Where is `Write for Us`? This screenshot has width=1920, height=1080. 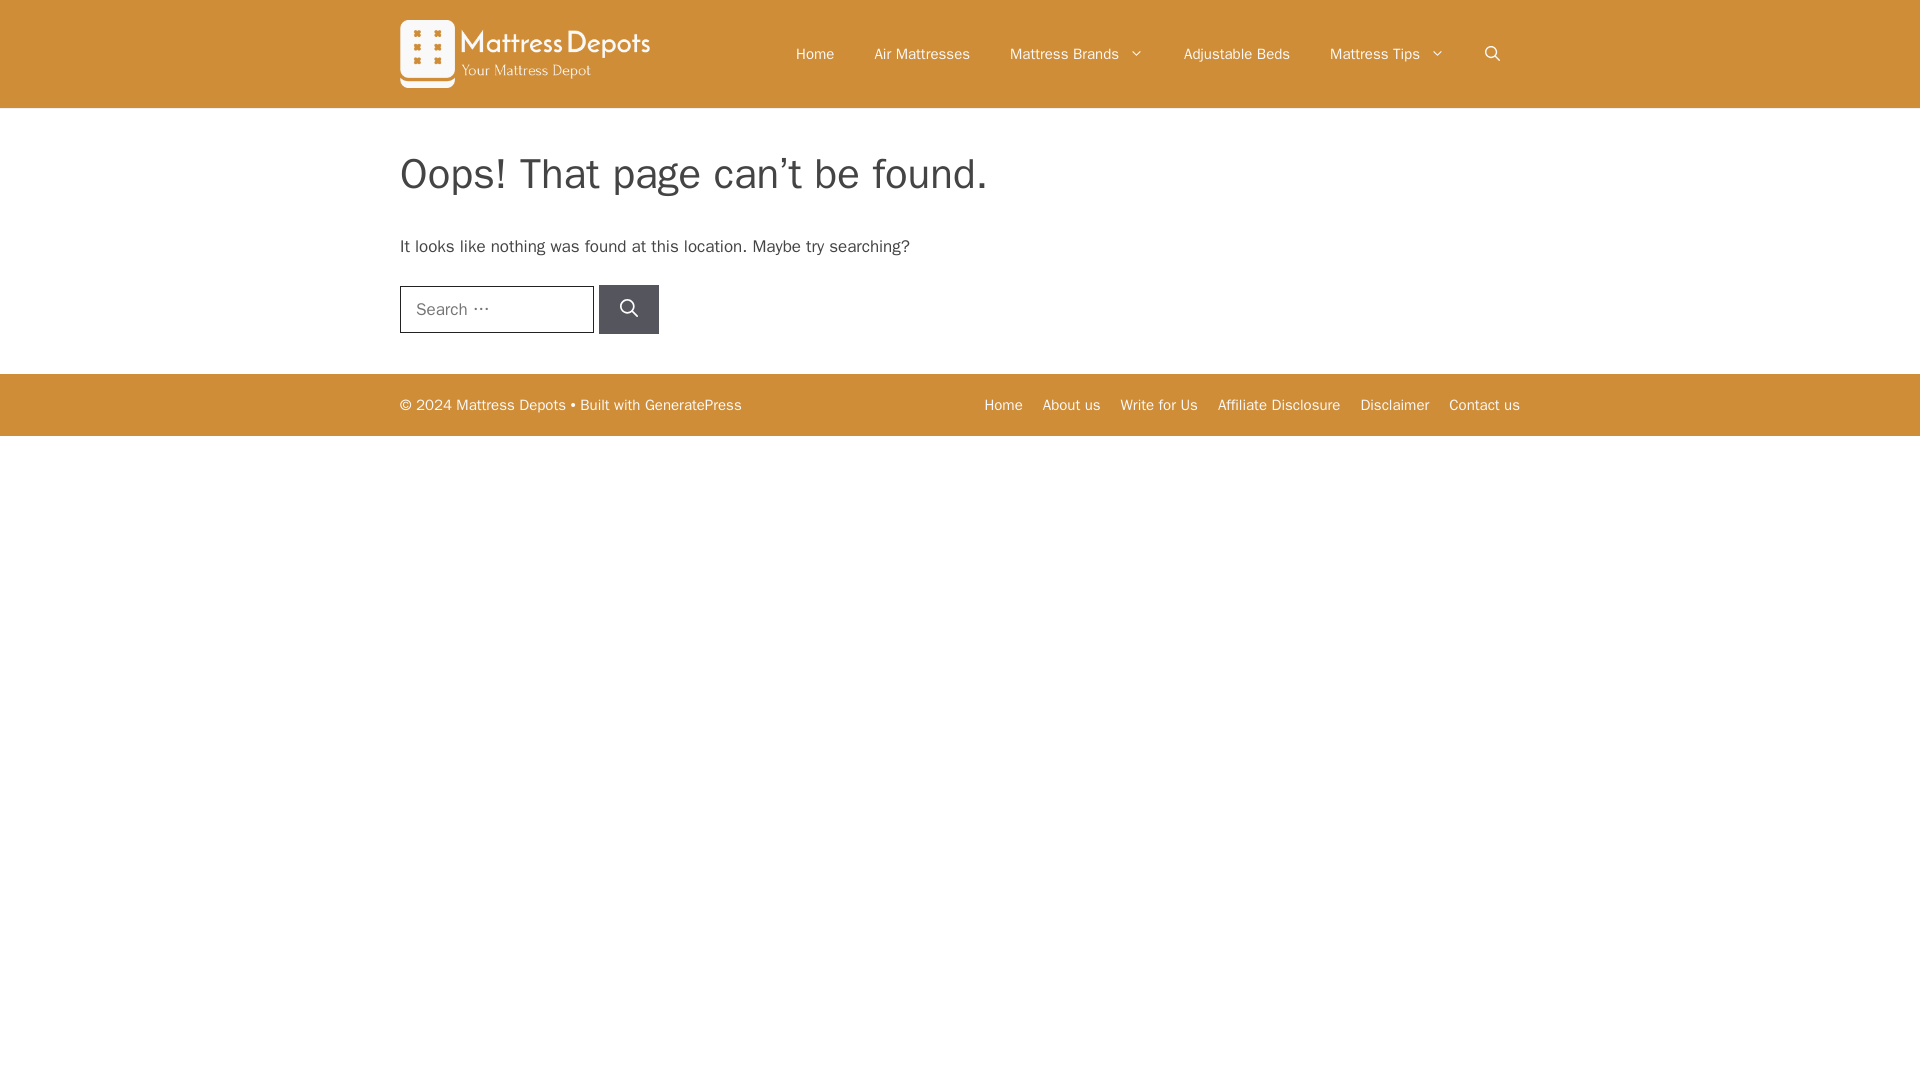
Write for Us is located at coordinates (1160, 404).